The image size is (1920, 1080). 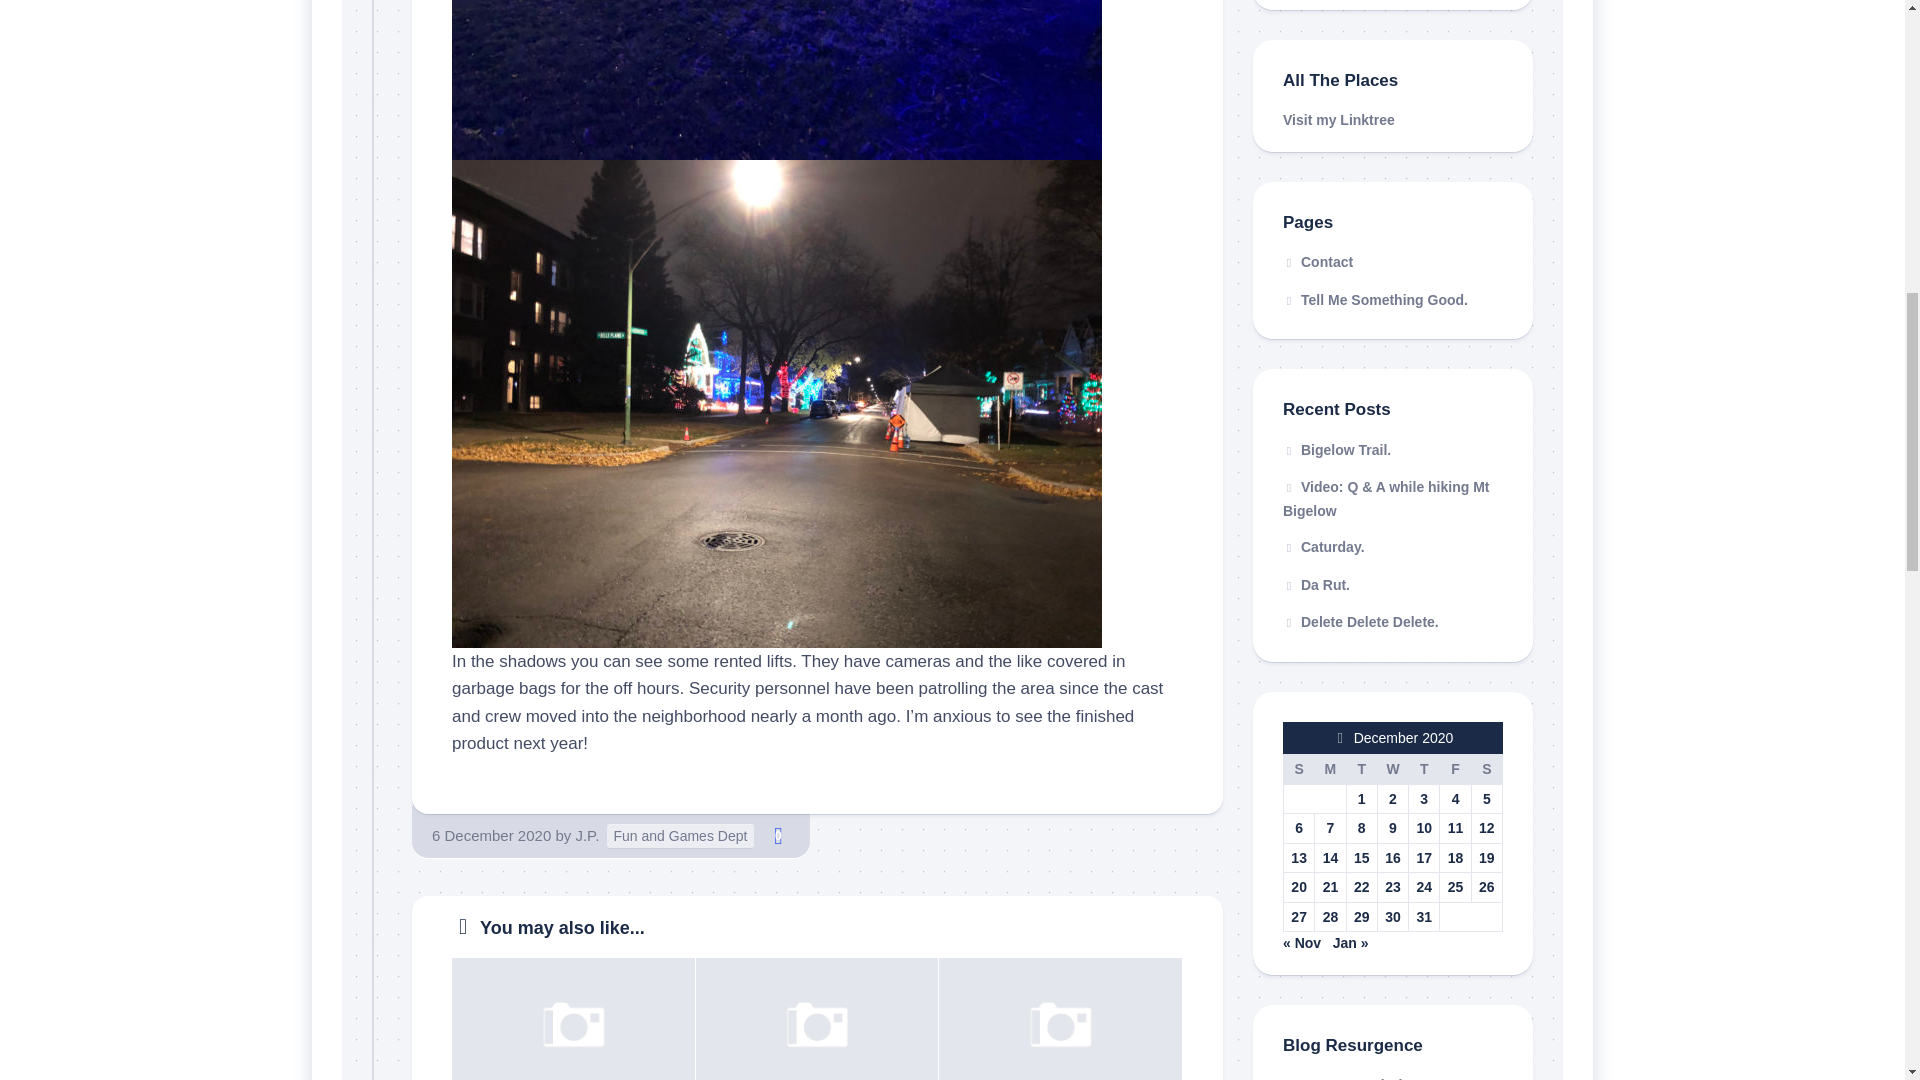 I want to click on J.P., so click(x=586, y=835).